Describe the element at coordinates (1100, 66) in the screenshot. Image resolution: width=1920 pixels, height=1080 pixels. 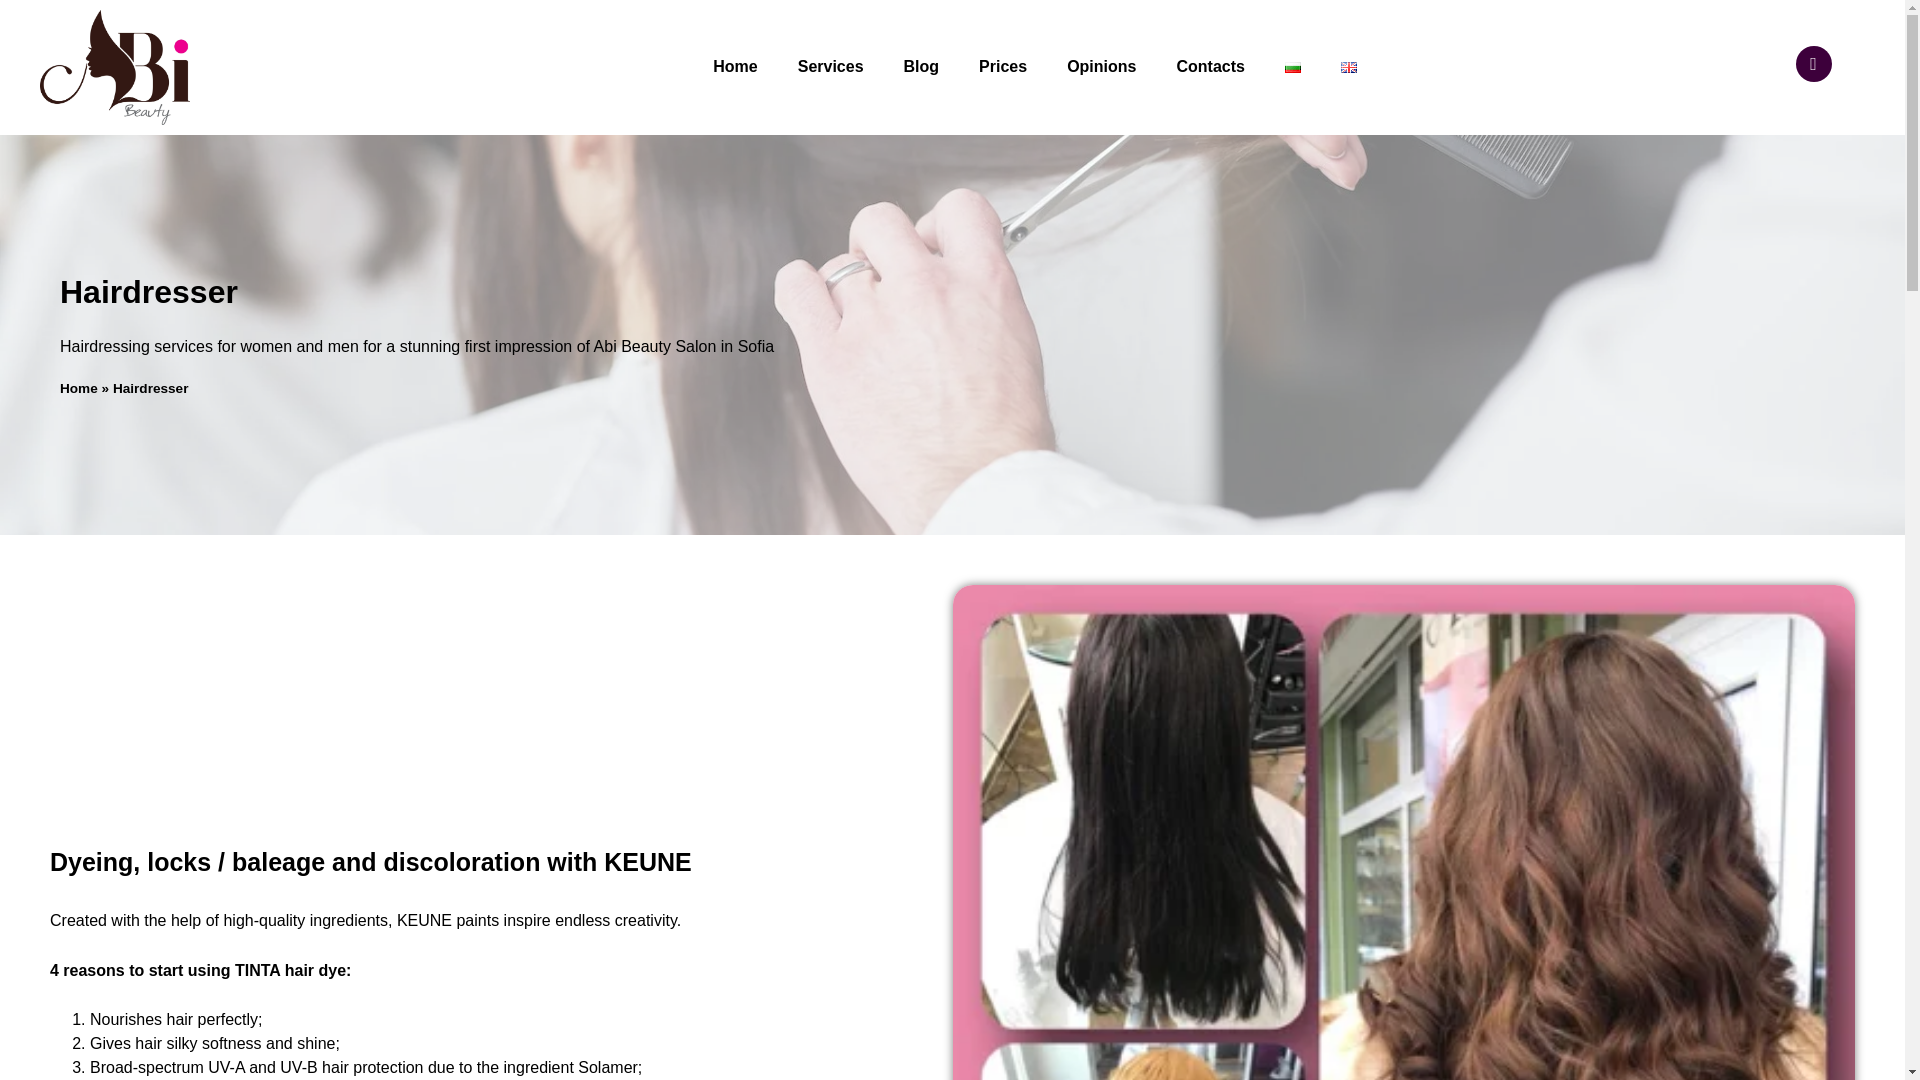
I see `Opinions` at that location.